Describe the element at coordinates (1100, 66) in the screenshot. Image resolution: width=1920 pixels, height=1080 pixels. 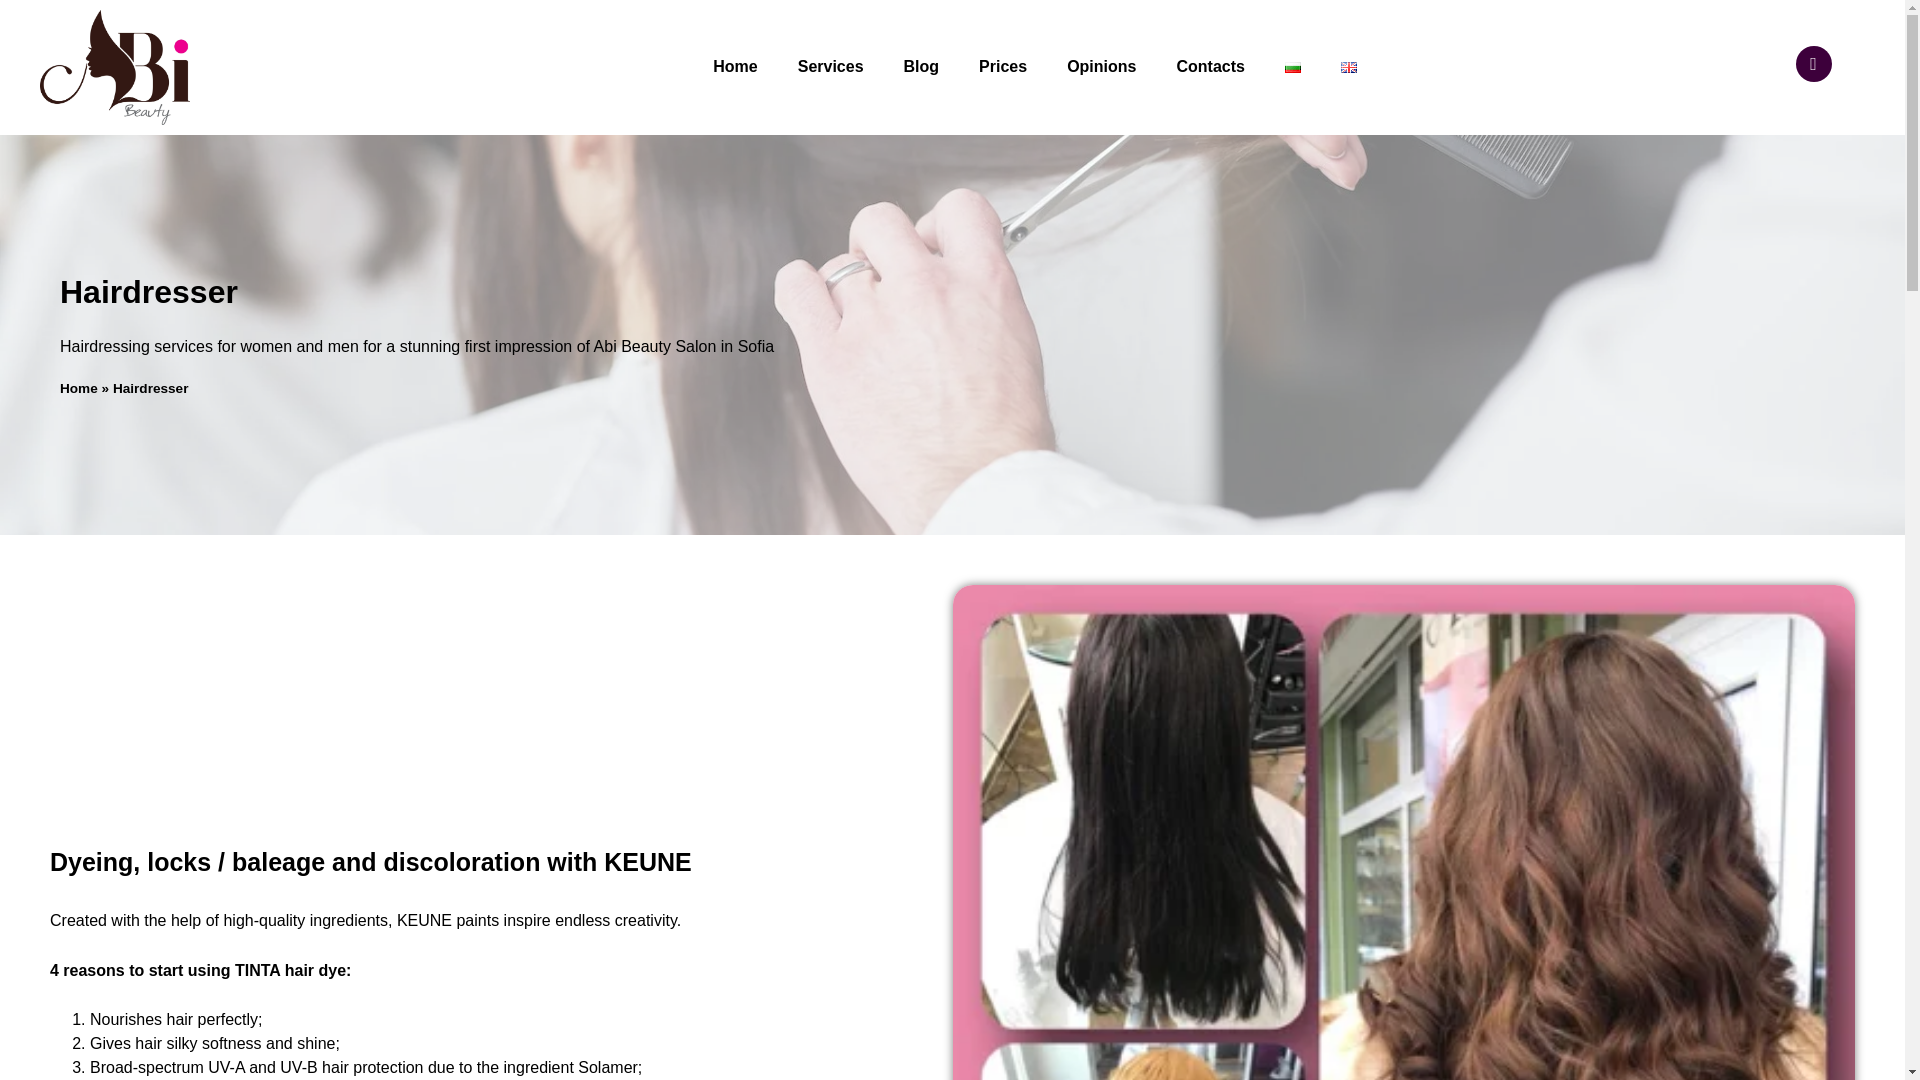
I see `Opinions` at that location.